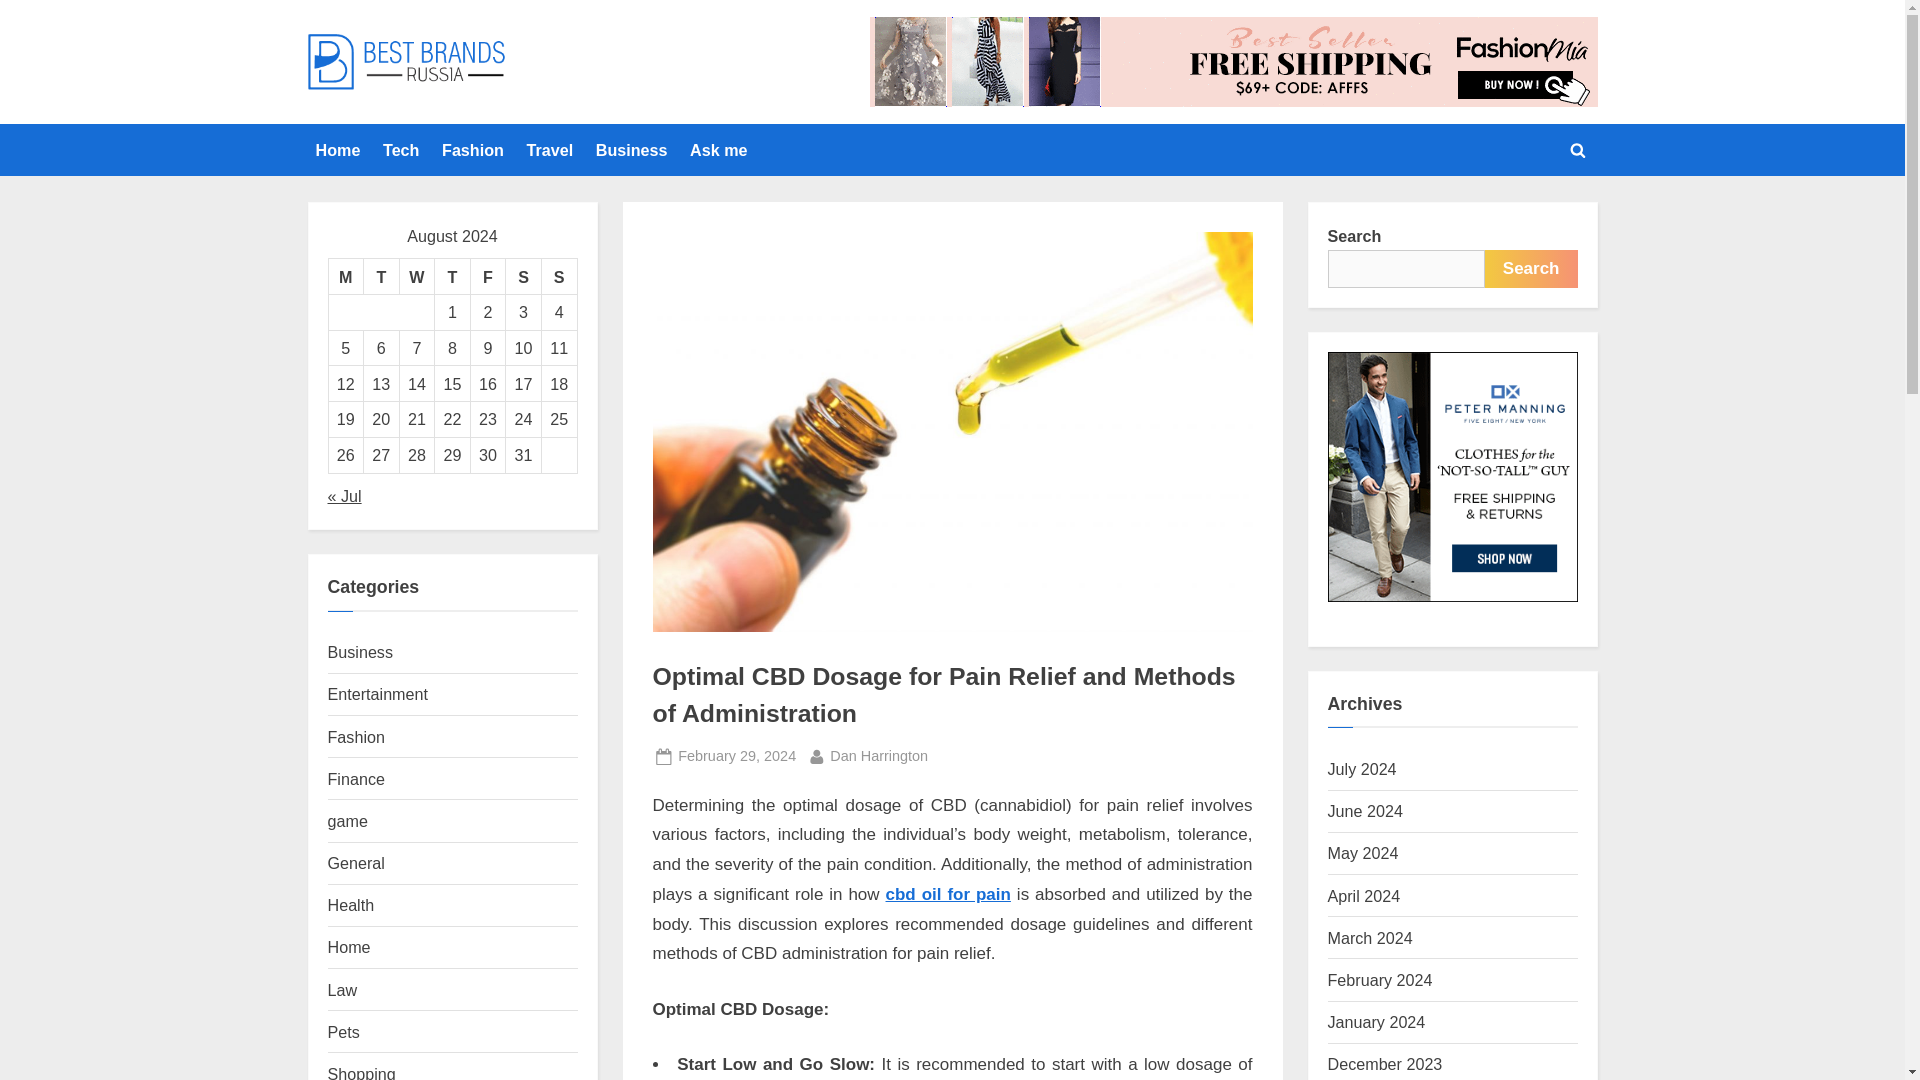  I want to click on Home, so click(338, 149).